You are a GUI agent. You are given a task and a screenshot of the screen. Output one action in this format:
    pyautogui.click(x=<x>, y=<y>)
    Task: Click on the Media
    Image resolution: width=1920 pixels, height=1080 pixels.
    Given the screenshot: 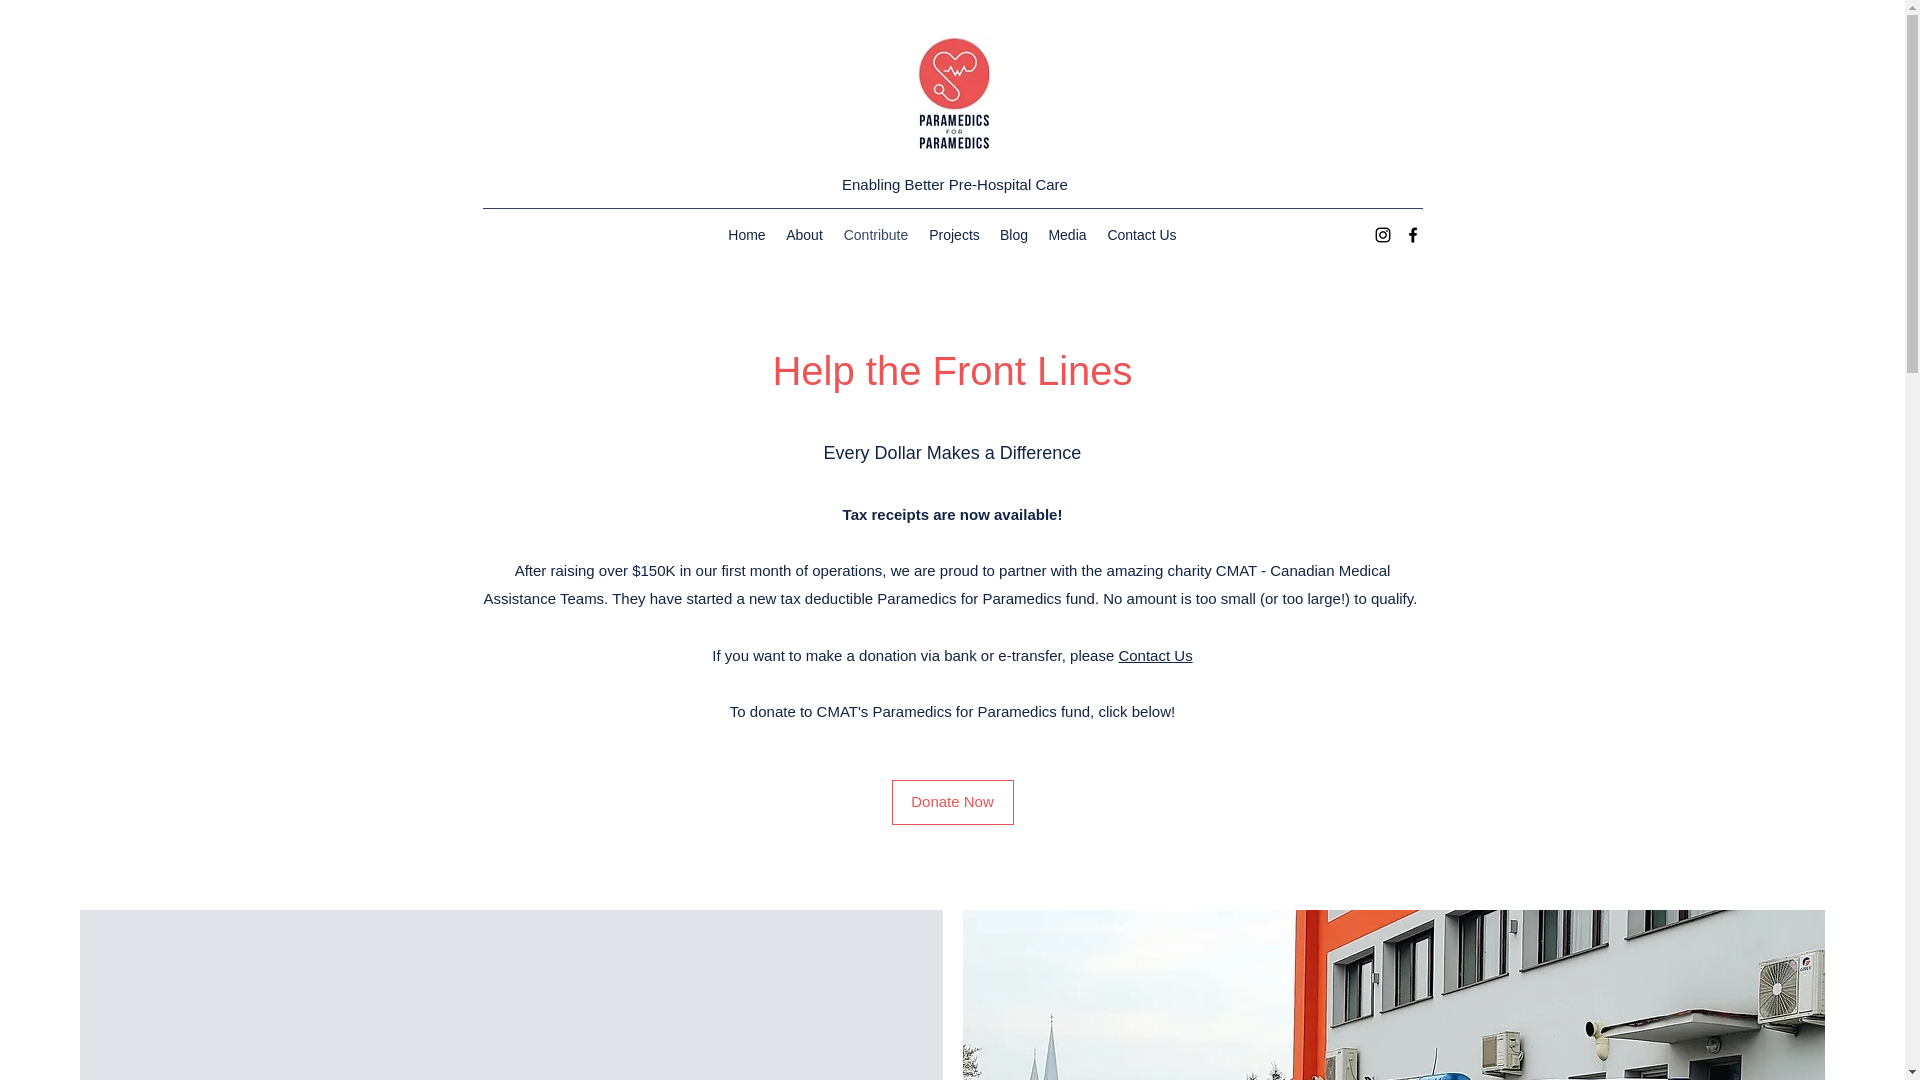 What is the action you would take?
    pyautogui.click(x=1067, y=234)
    